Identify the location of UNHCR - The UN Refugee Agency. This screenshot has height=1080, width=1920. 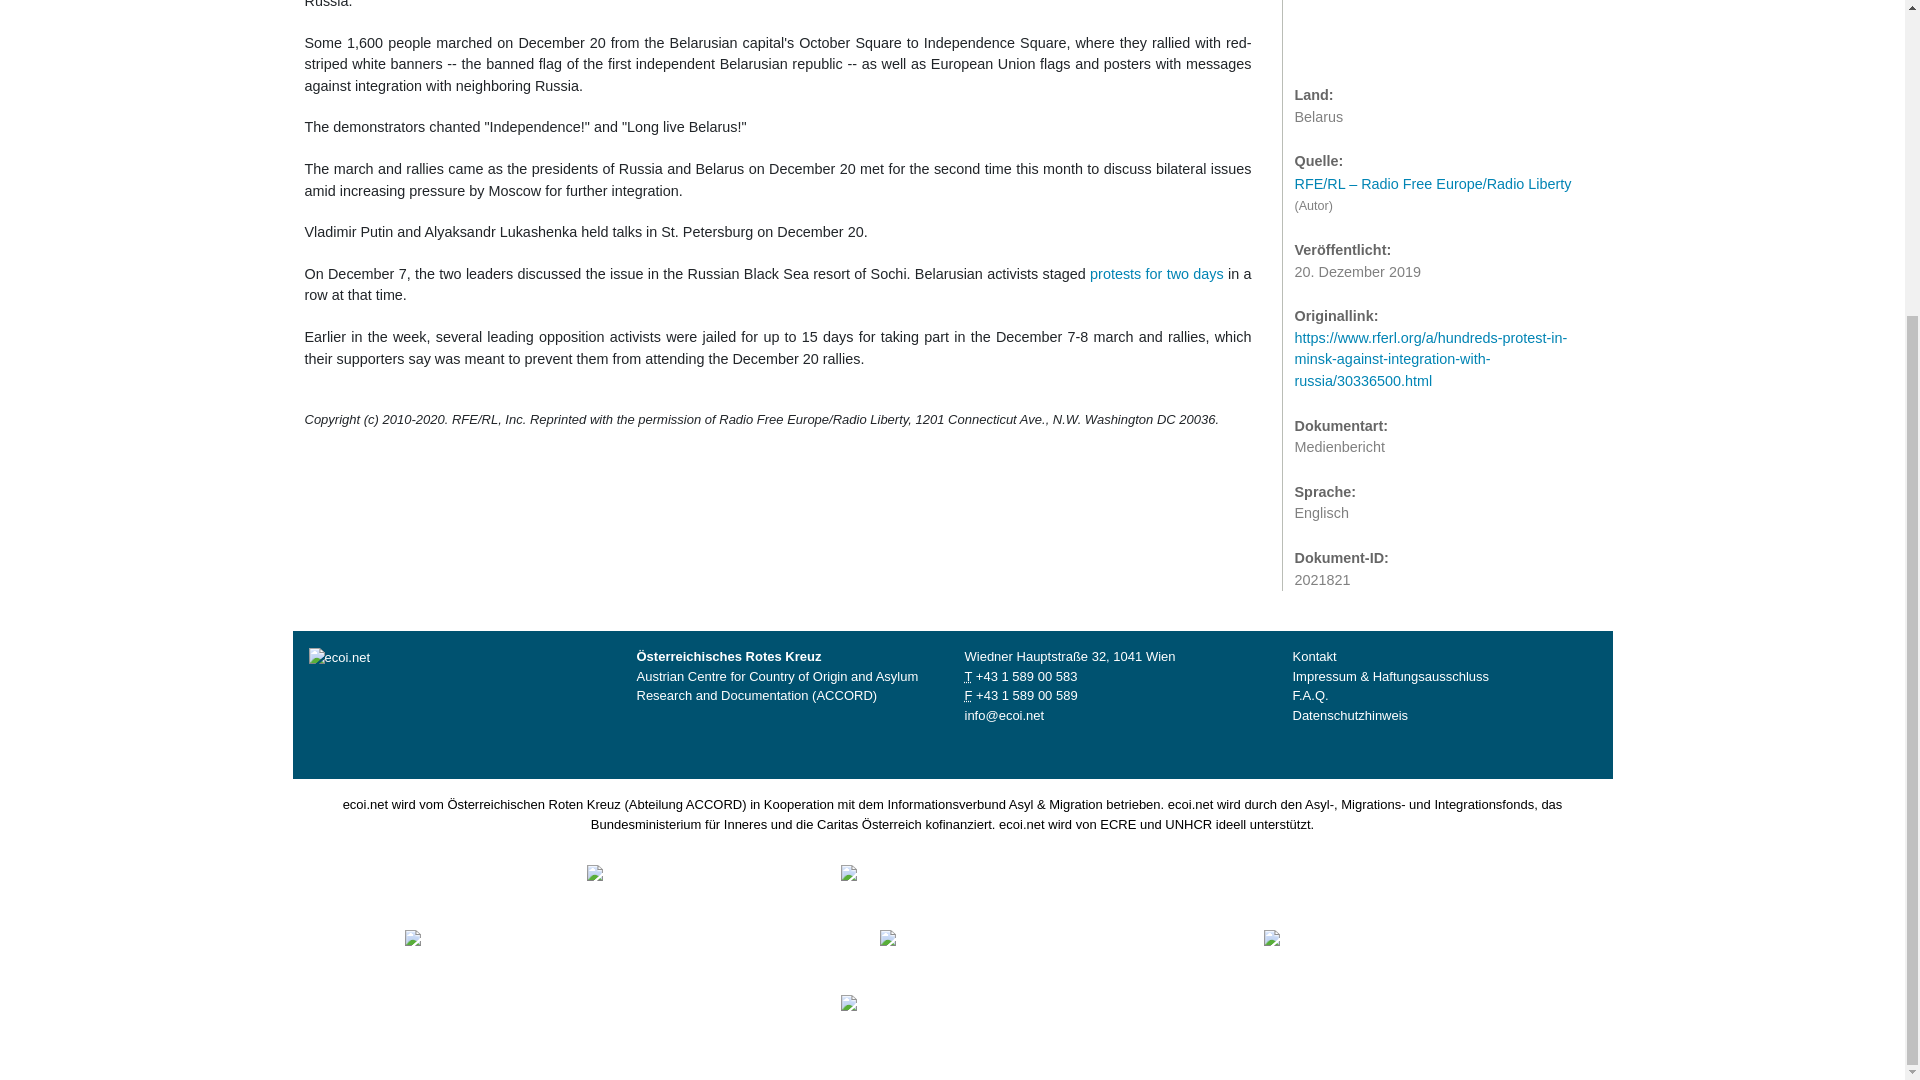
(967, 1014).